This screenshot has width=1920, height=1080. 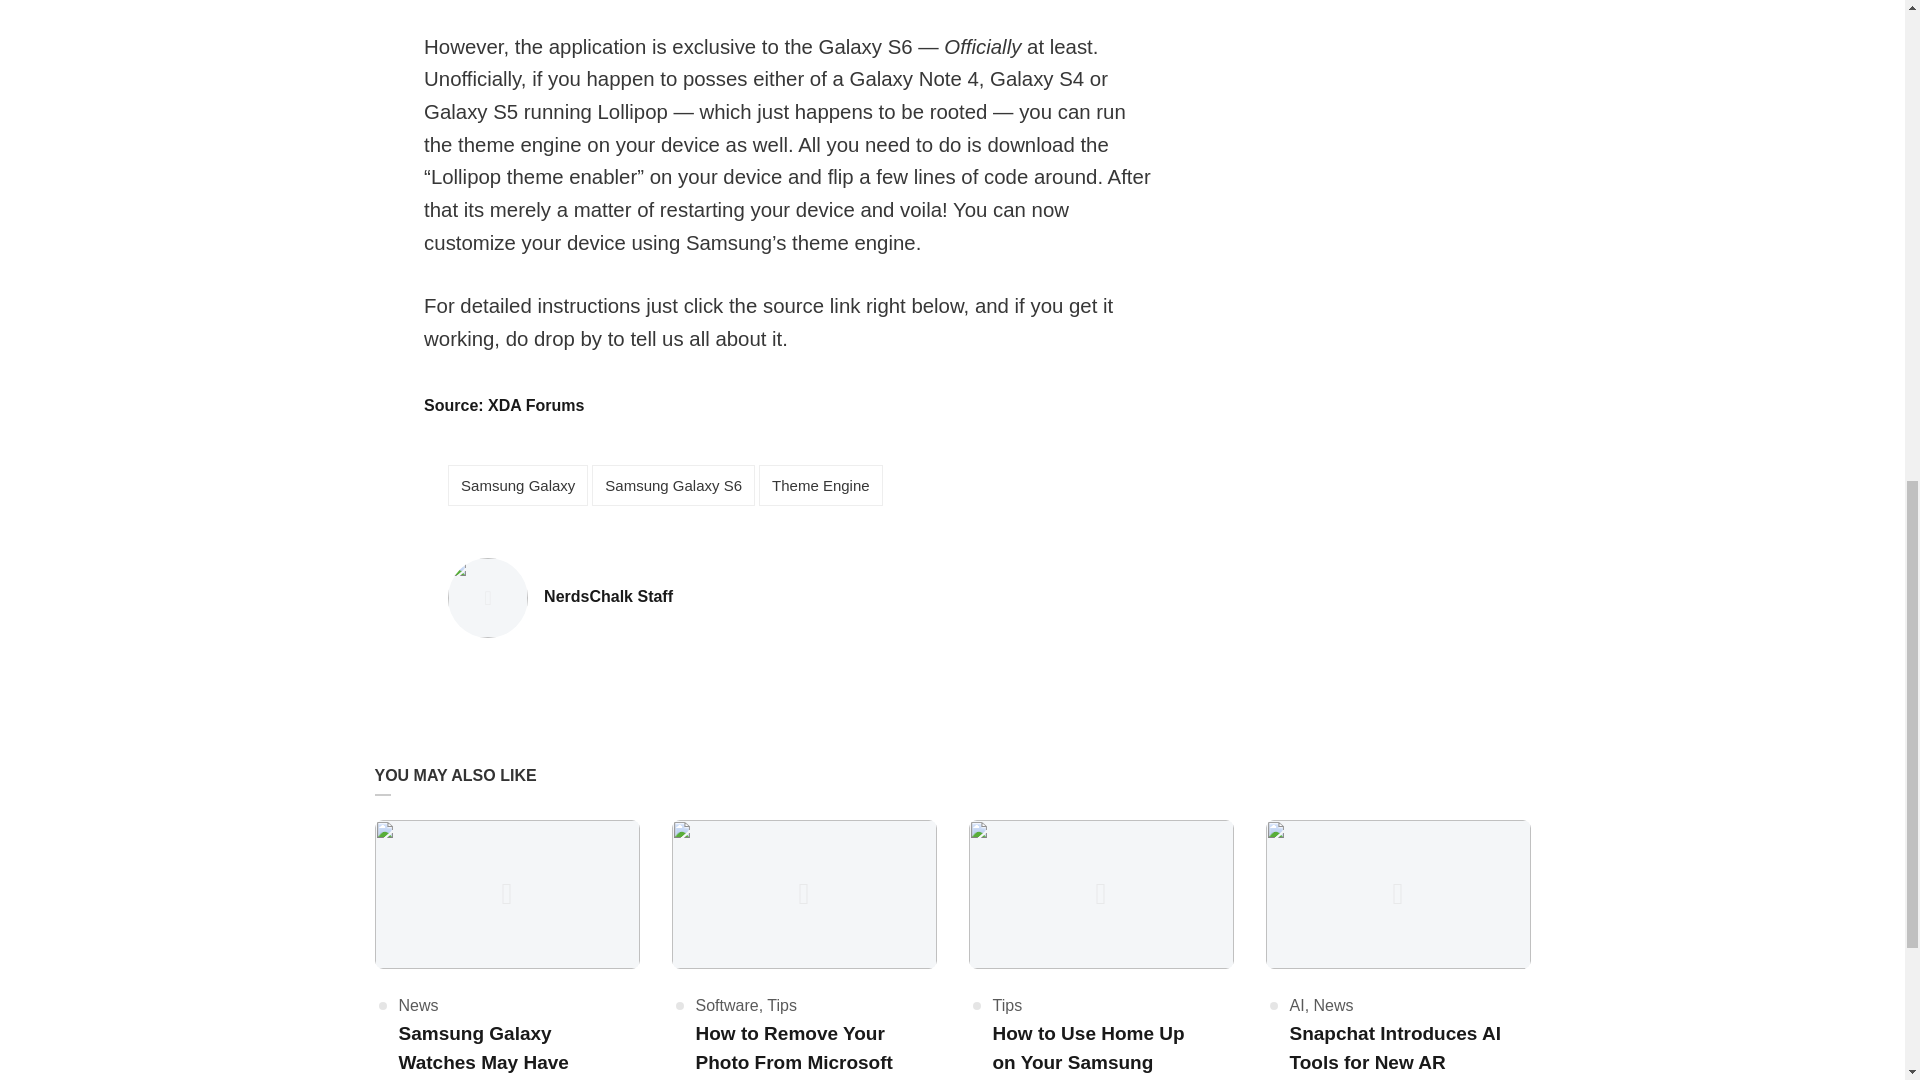 What do you see at coordinates (1298, 1005) in the screenshot?
I see `AI` at bounding box center [1298, 1005].